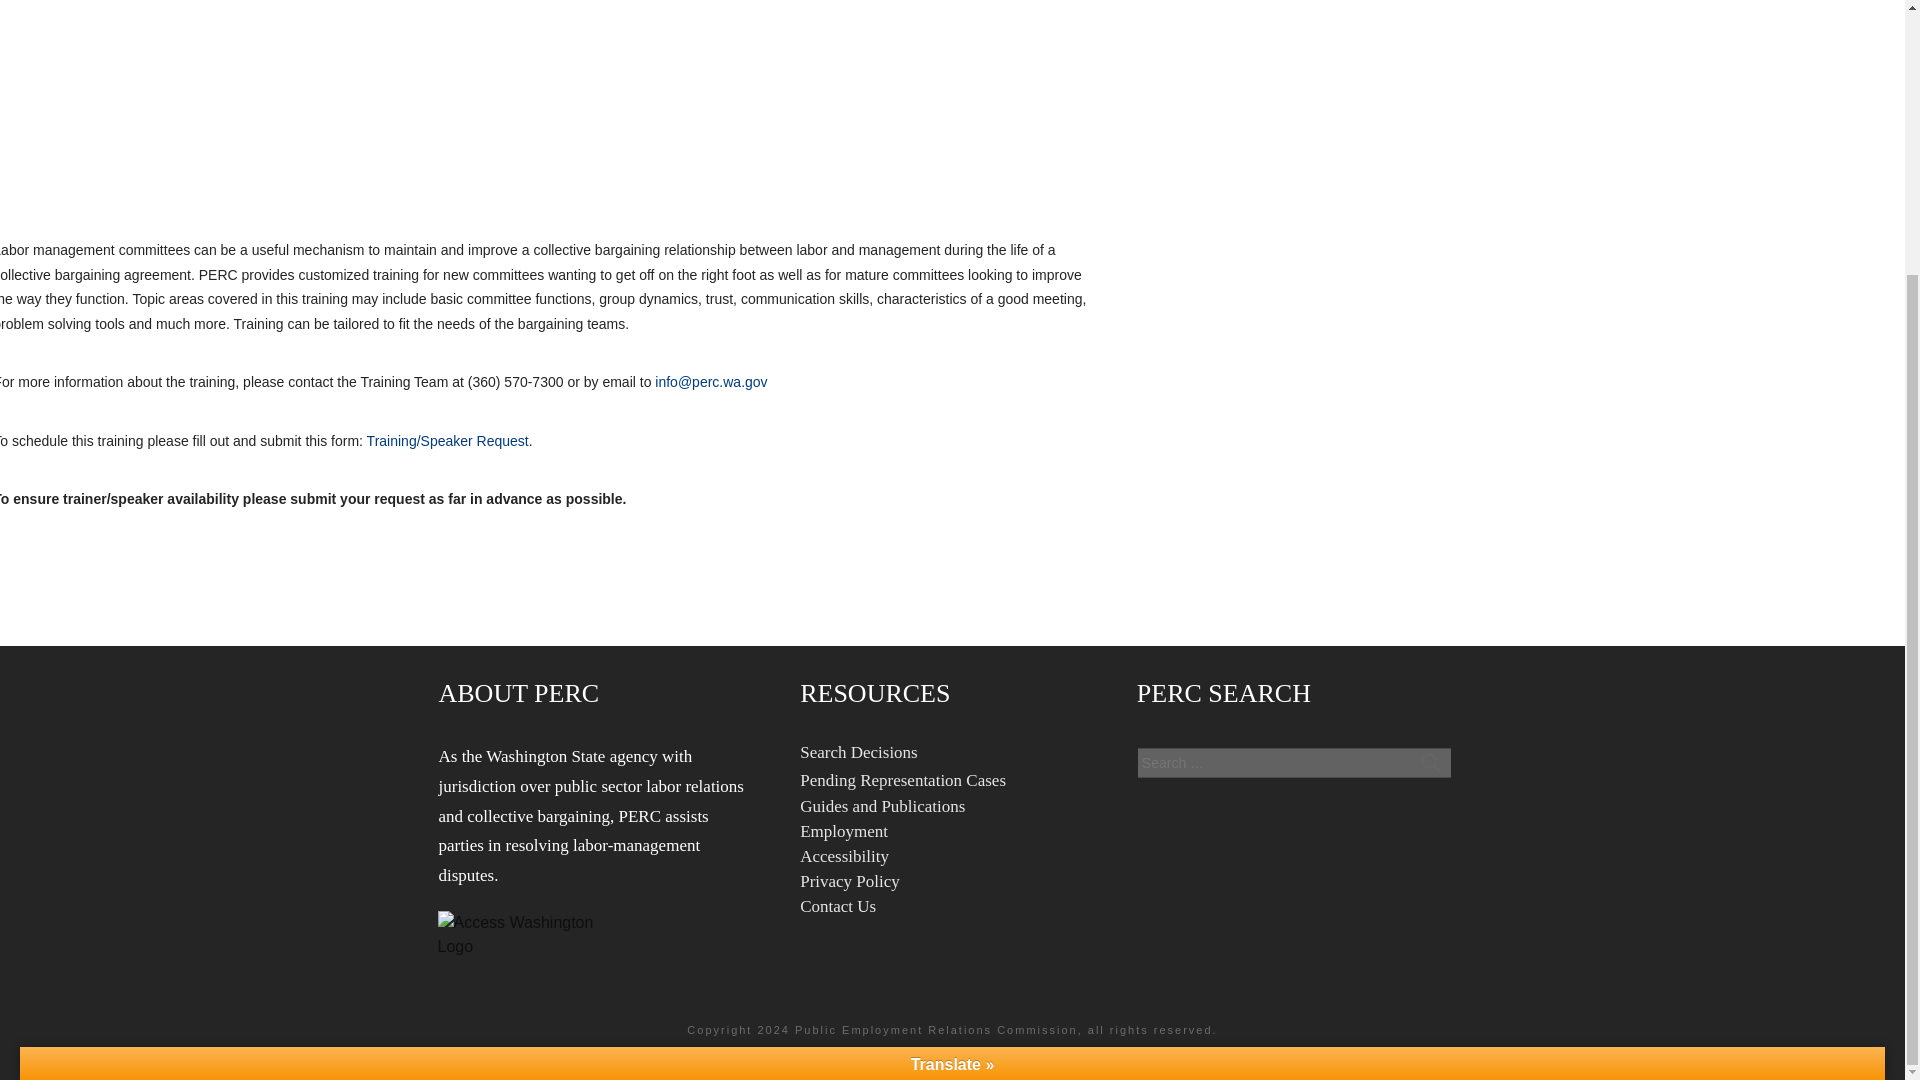  I want to click on Search, so click(1429, 762).